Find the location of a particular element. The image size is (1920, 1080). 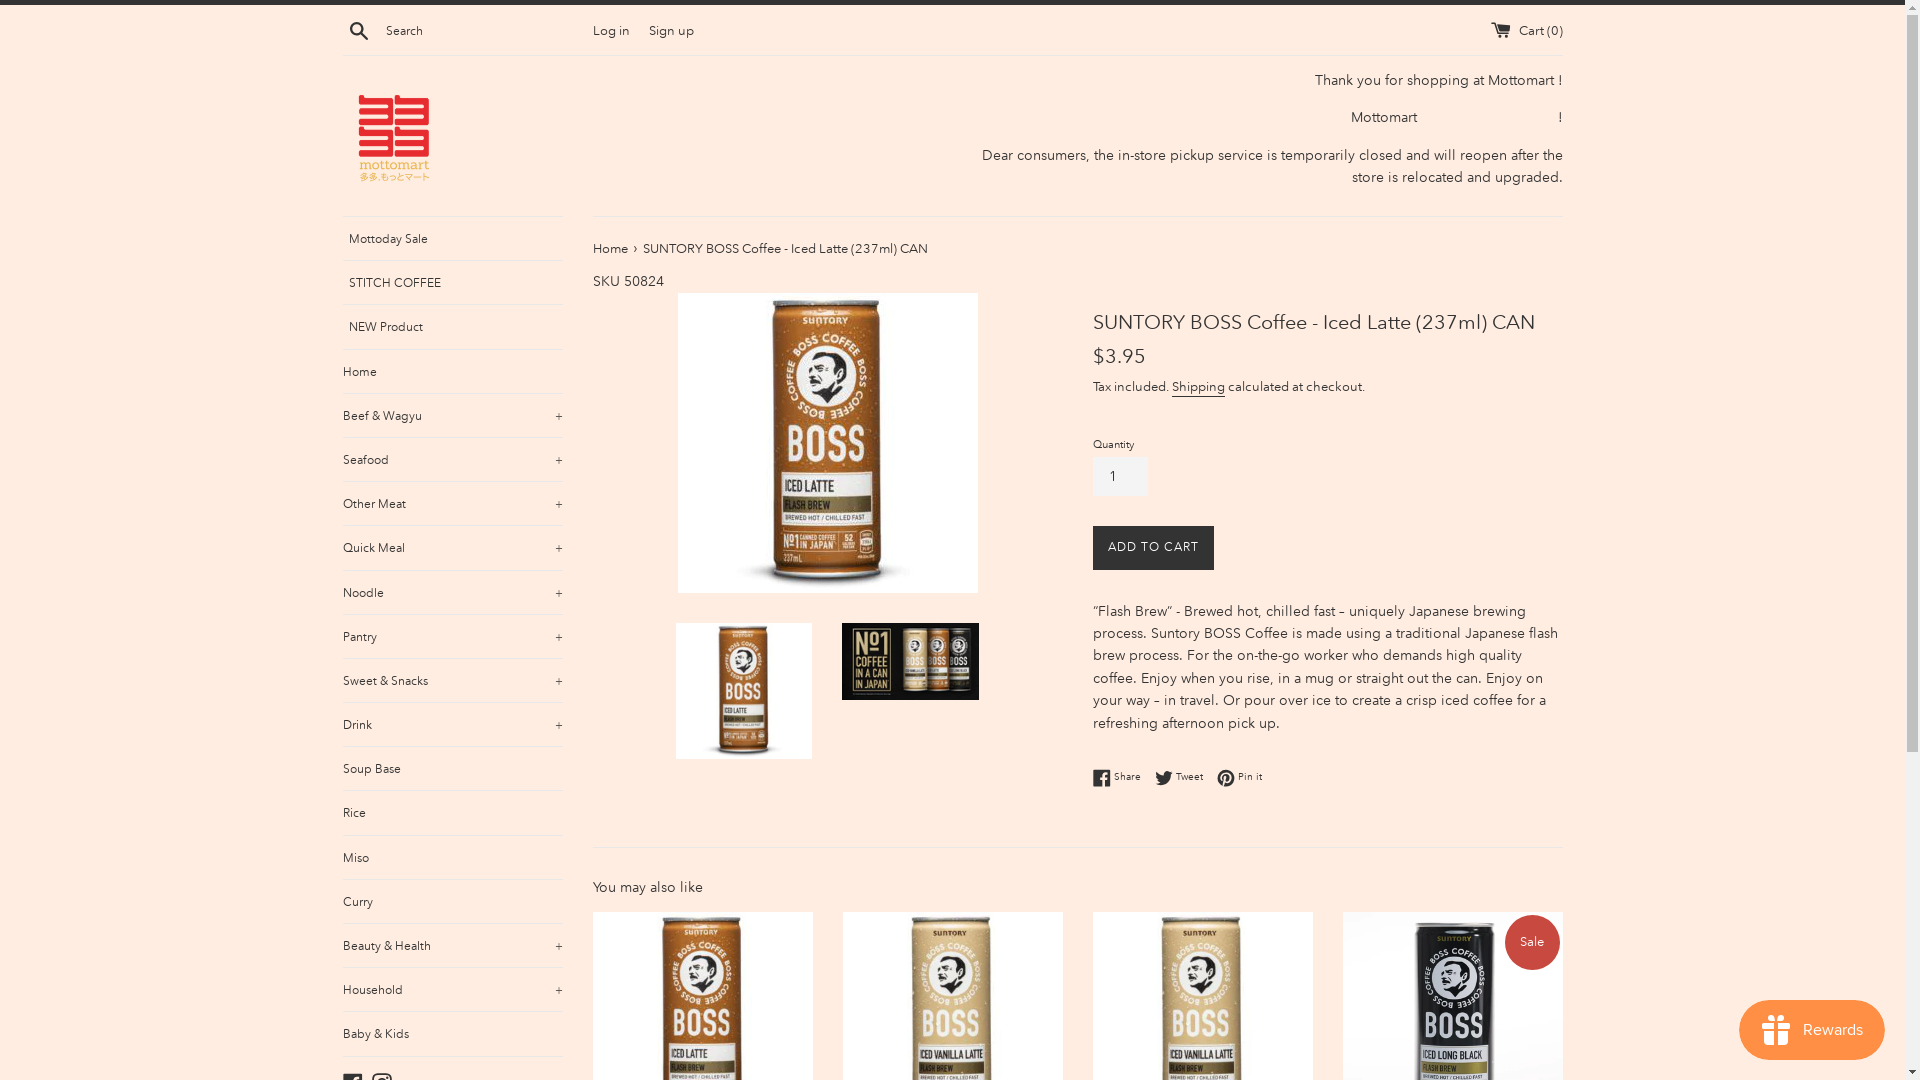

Sweet & Snacks
+ is located at coordinates (452, 680).